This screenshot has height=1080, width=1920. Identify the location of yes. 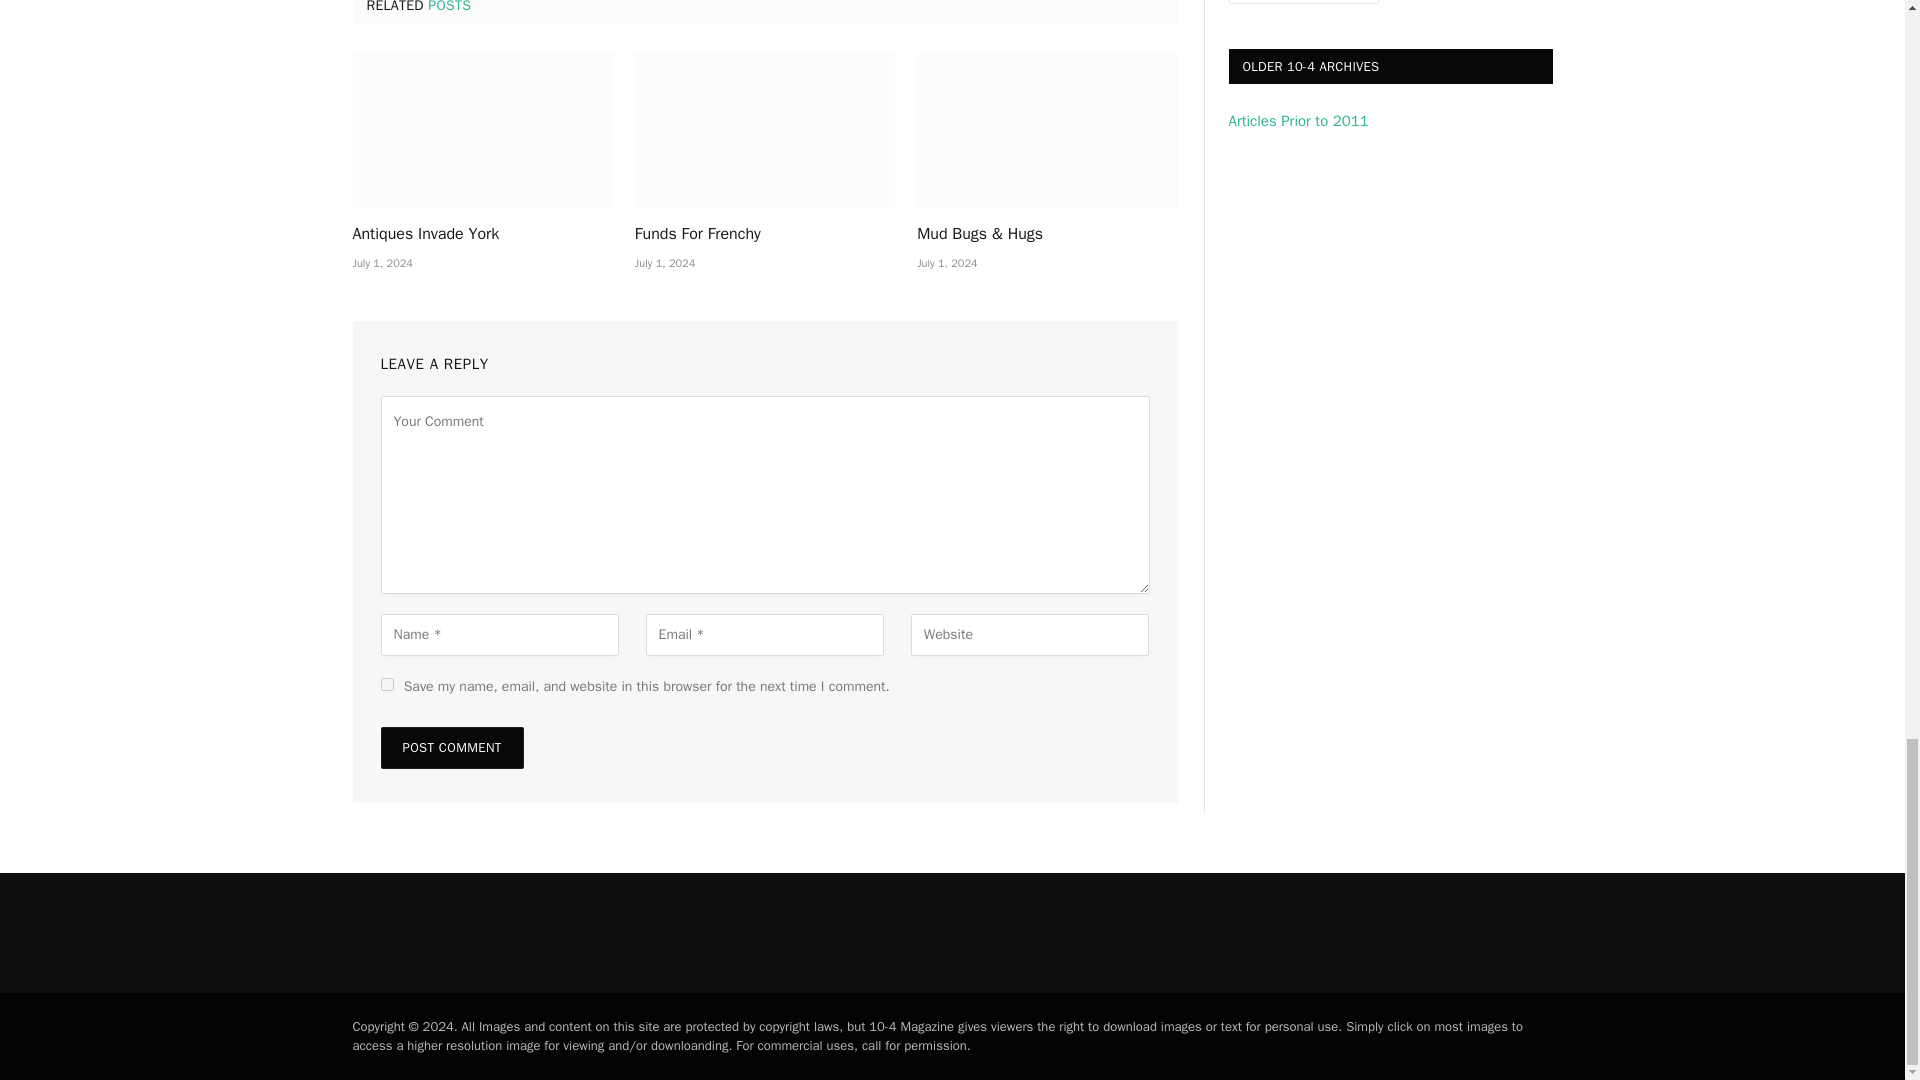
(386, 684).